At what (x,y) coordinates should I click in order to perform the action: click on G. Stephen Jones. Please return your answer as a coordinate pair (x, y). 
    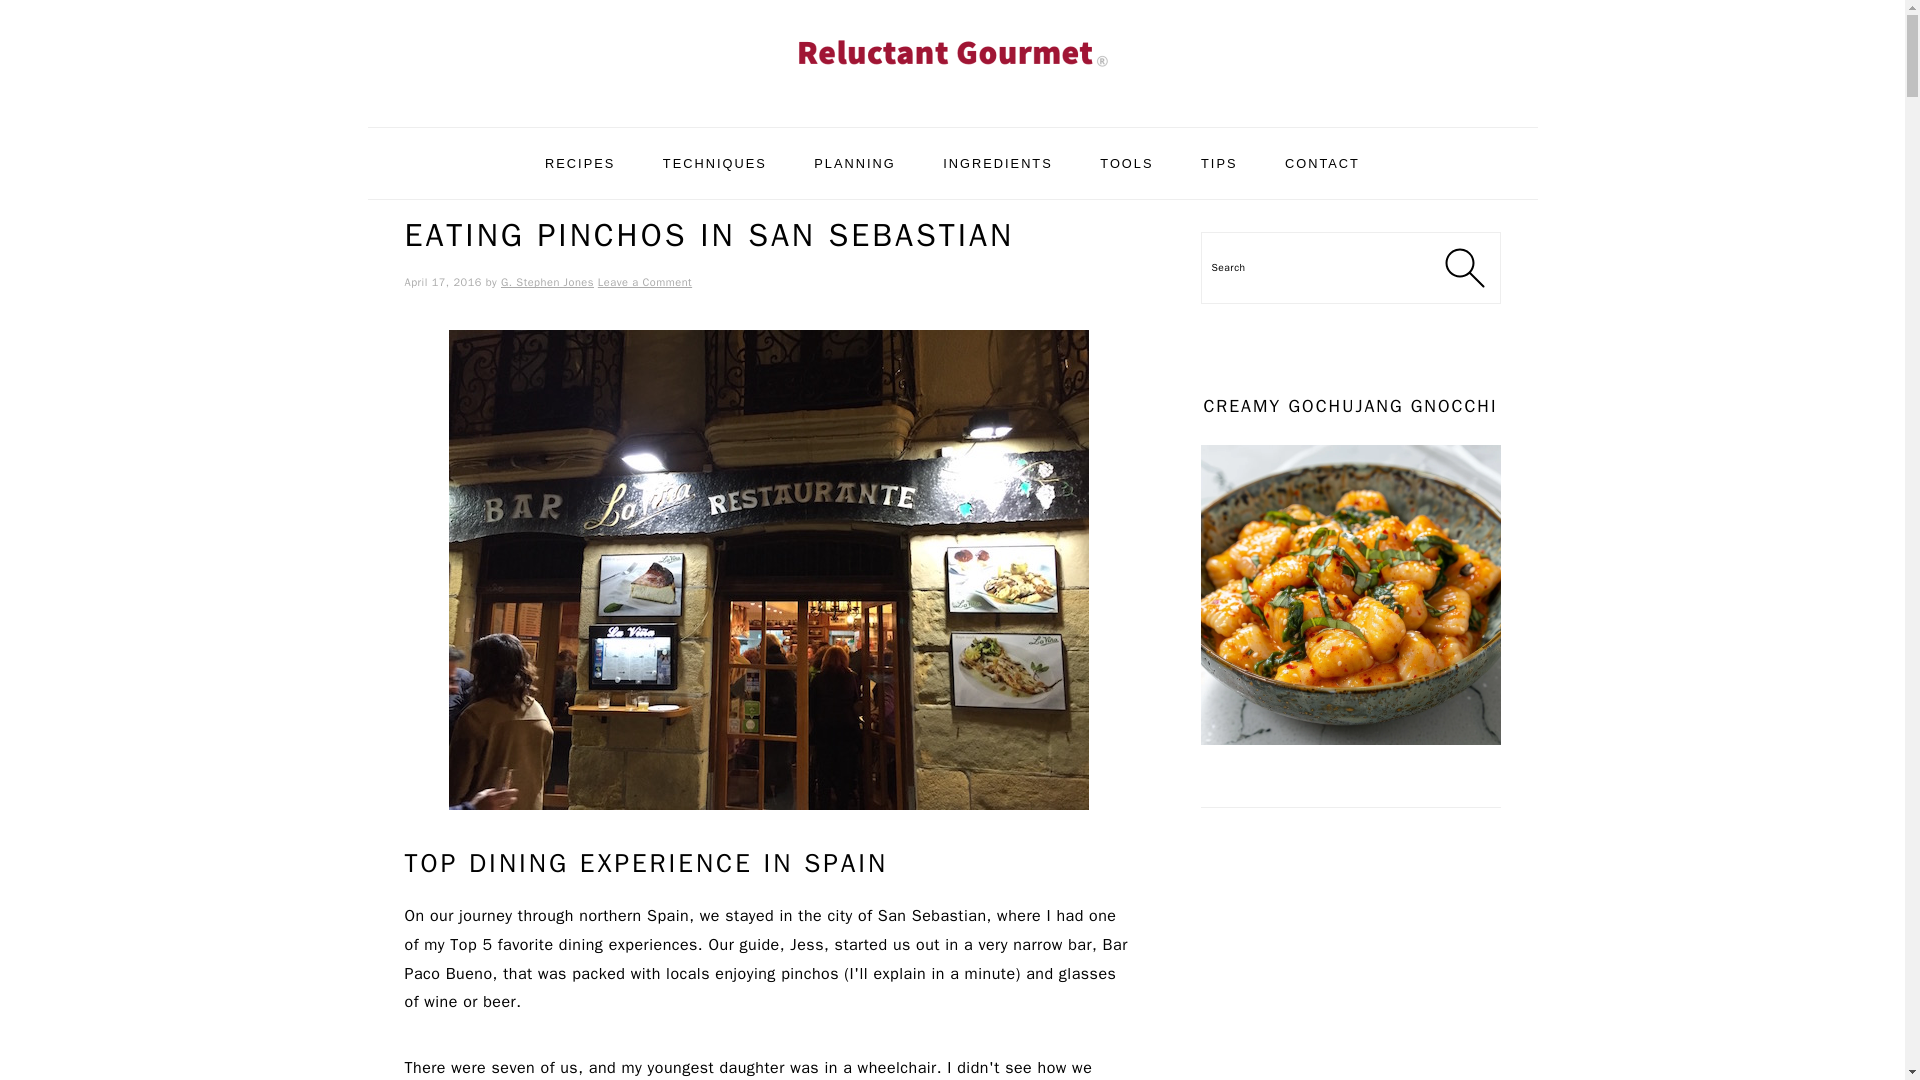
    Looking at the image, I should click on (547, 282).